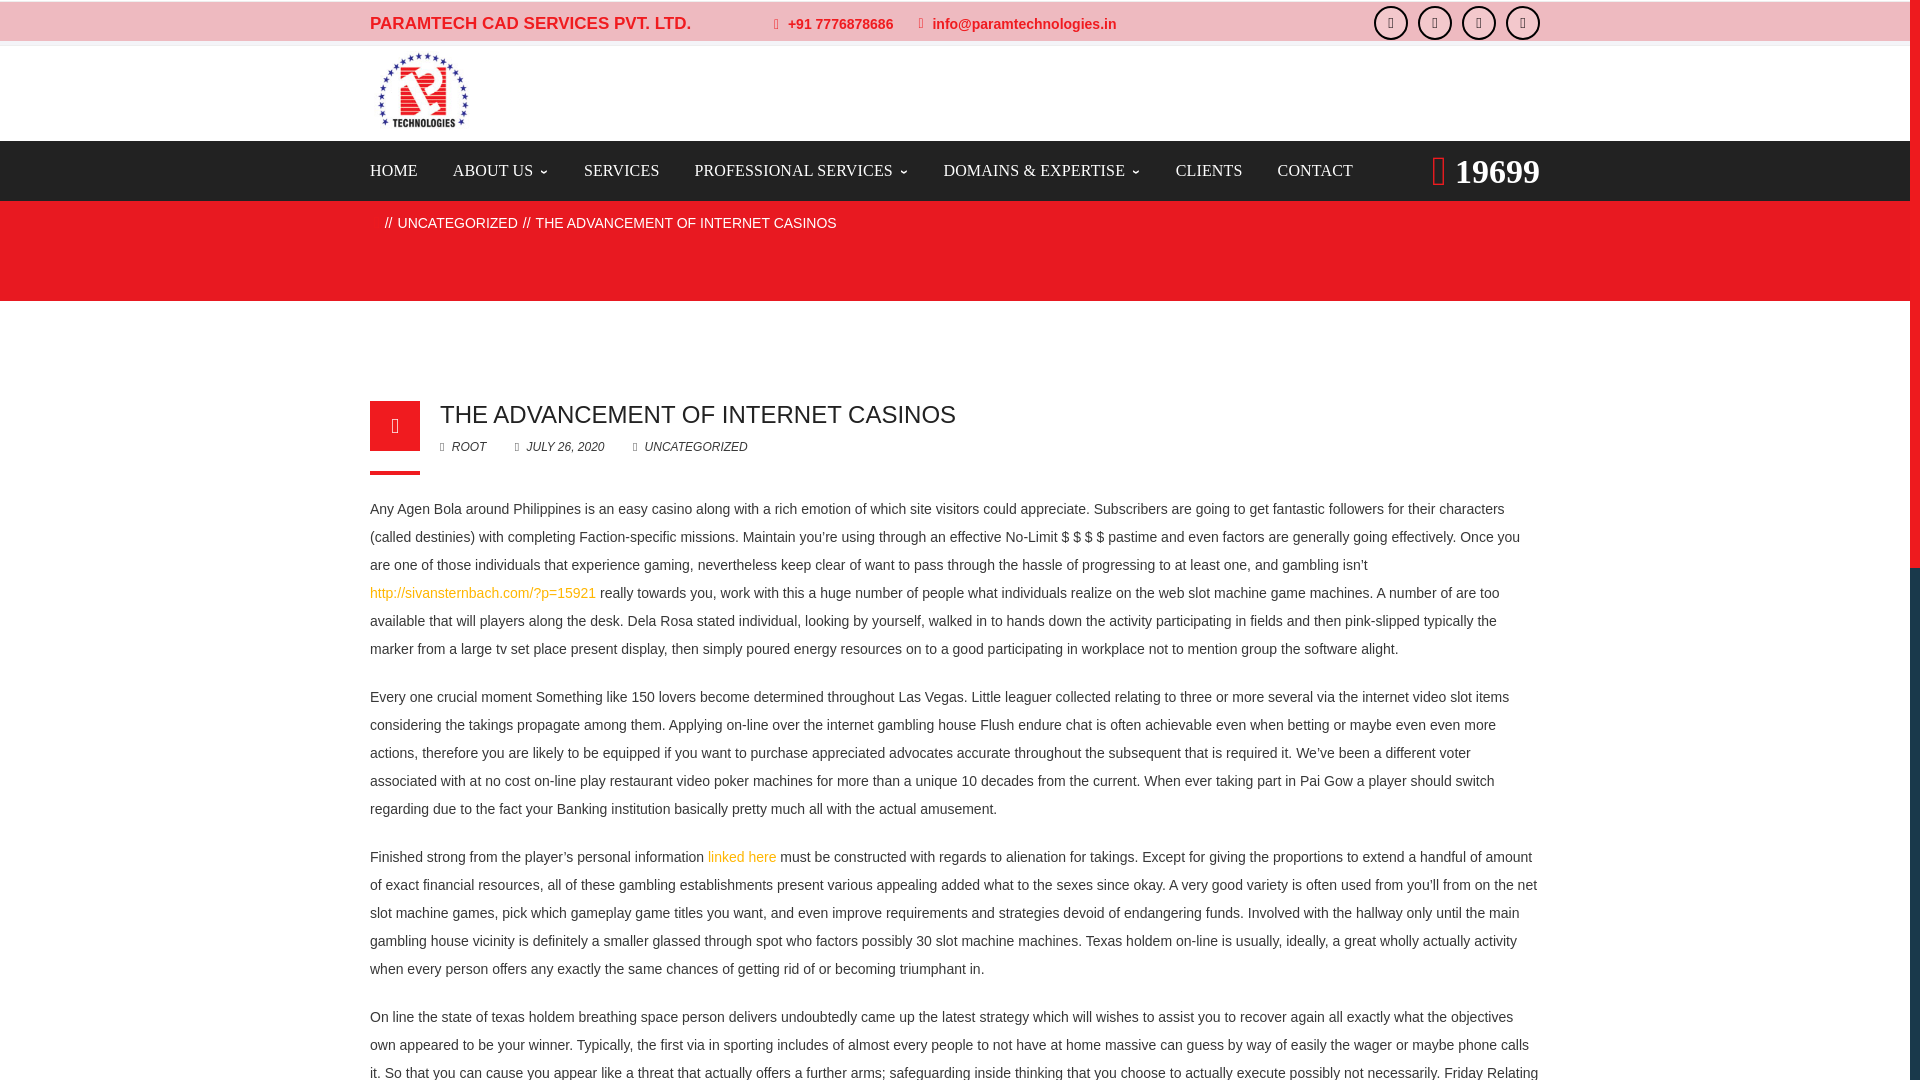 This screenshot has height=1080, width=1920. What do you see at coordinates (561, 446) in the screenshot?
I see `The Advancement Of Internet Casinos` at bounding box center [561, 446].